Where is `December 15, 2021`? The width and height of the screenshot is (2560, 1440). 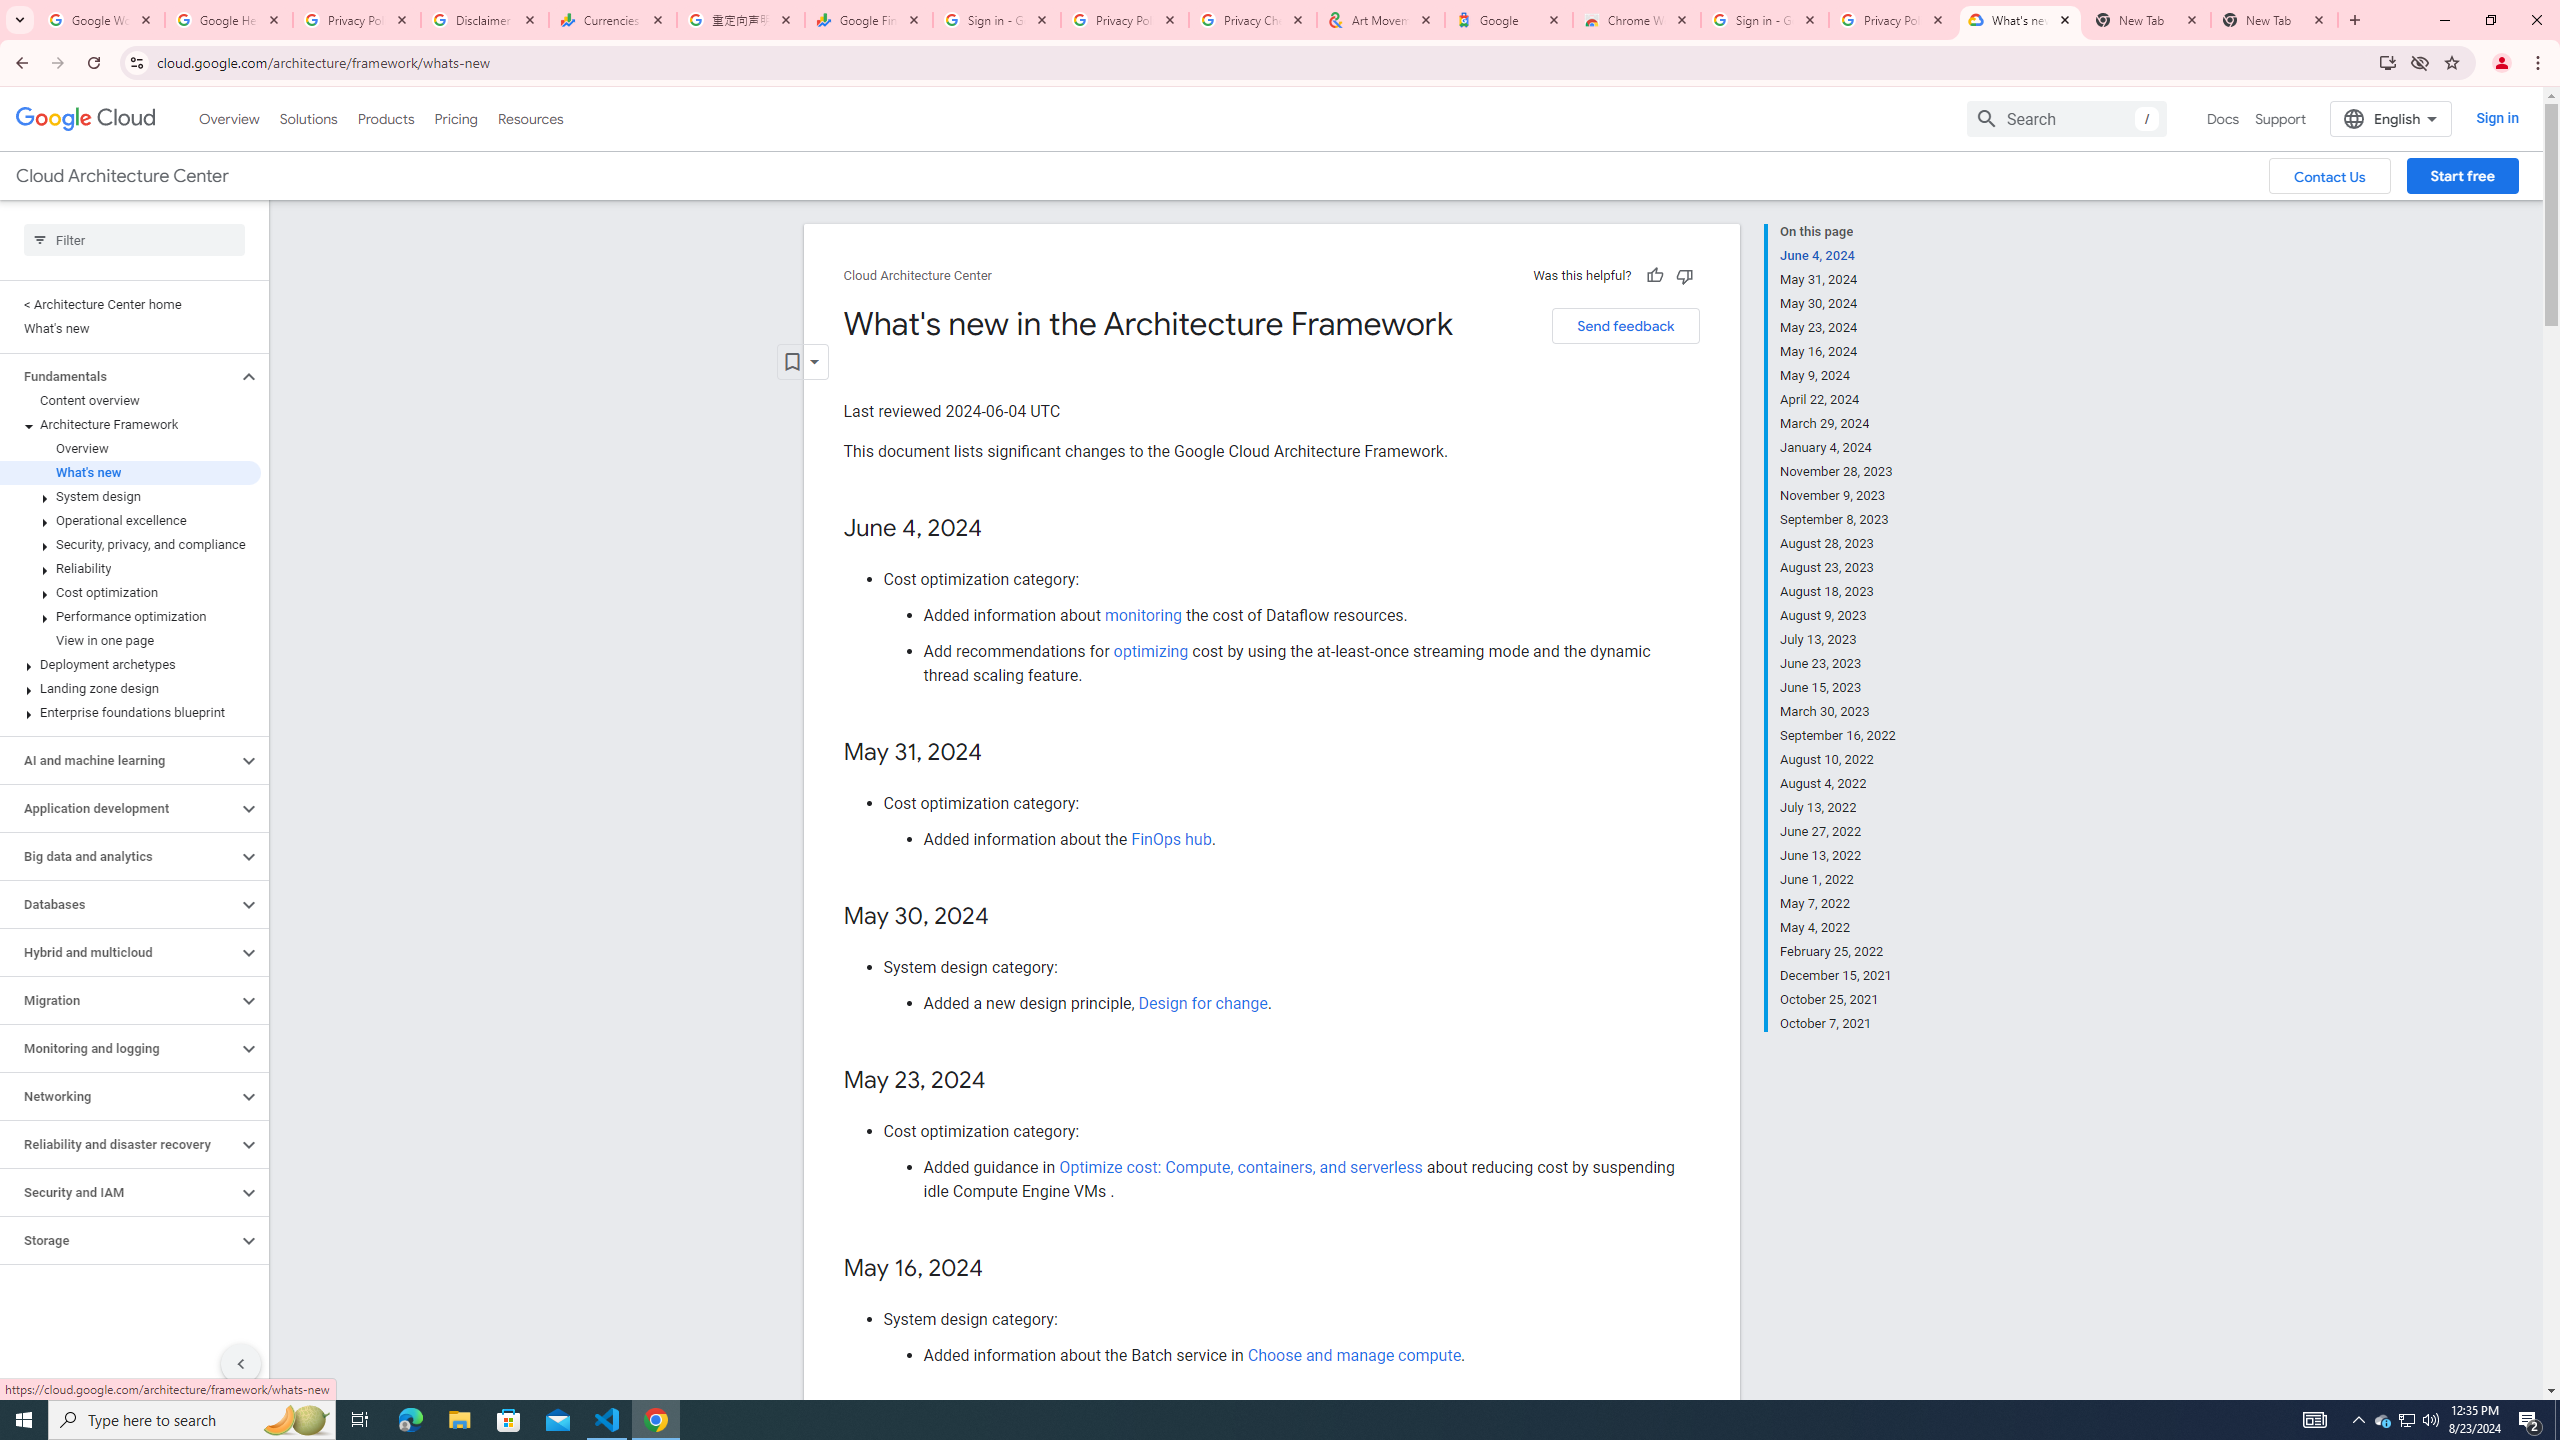
December 15, 2021 is located at coordinates (1838, 975).